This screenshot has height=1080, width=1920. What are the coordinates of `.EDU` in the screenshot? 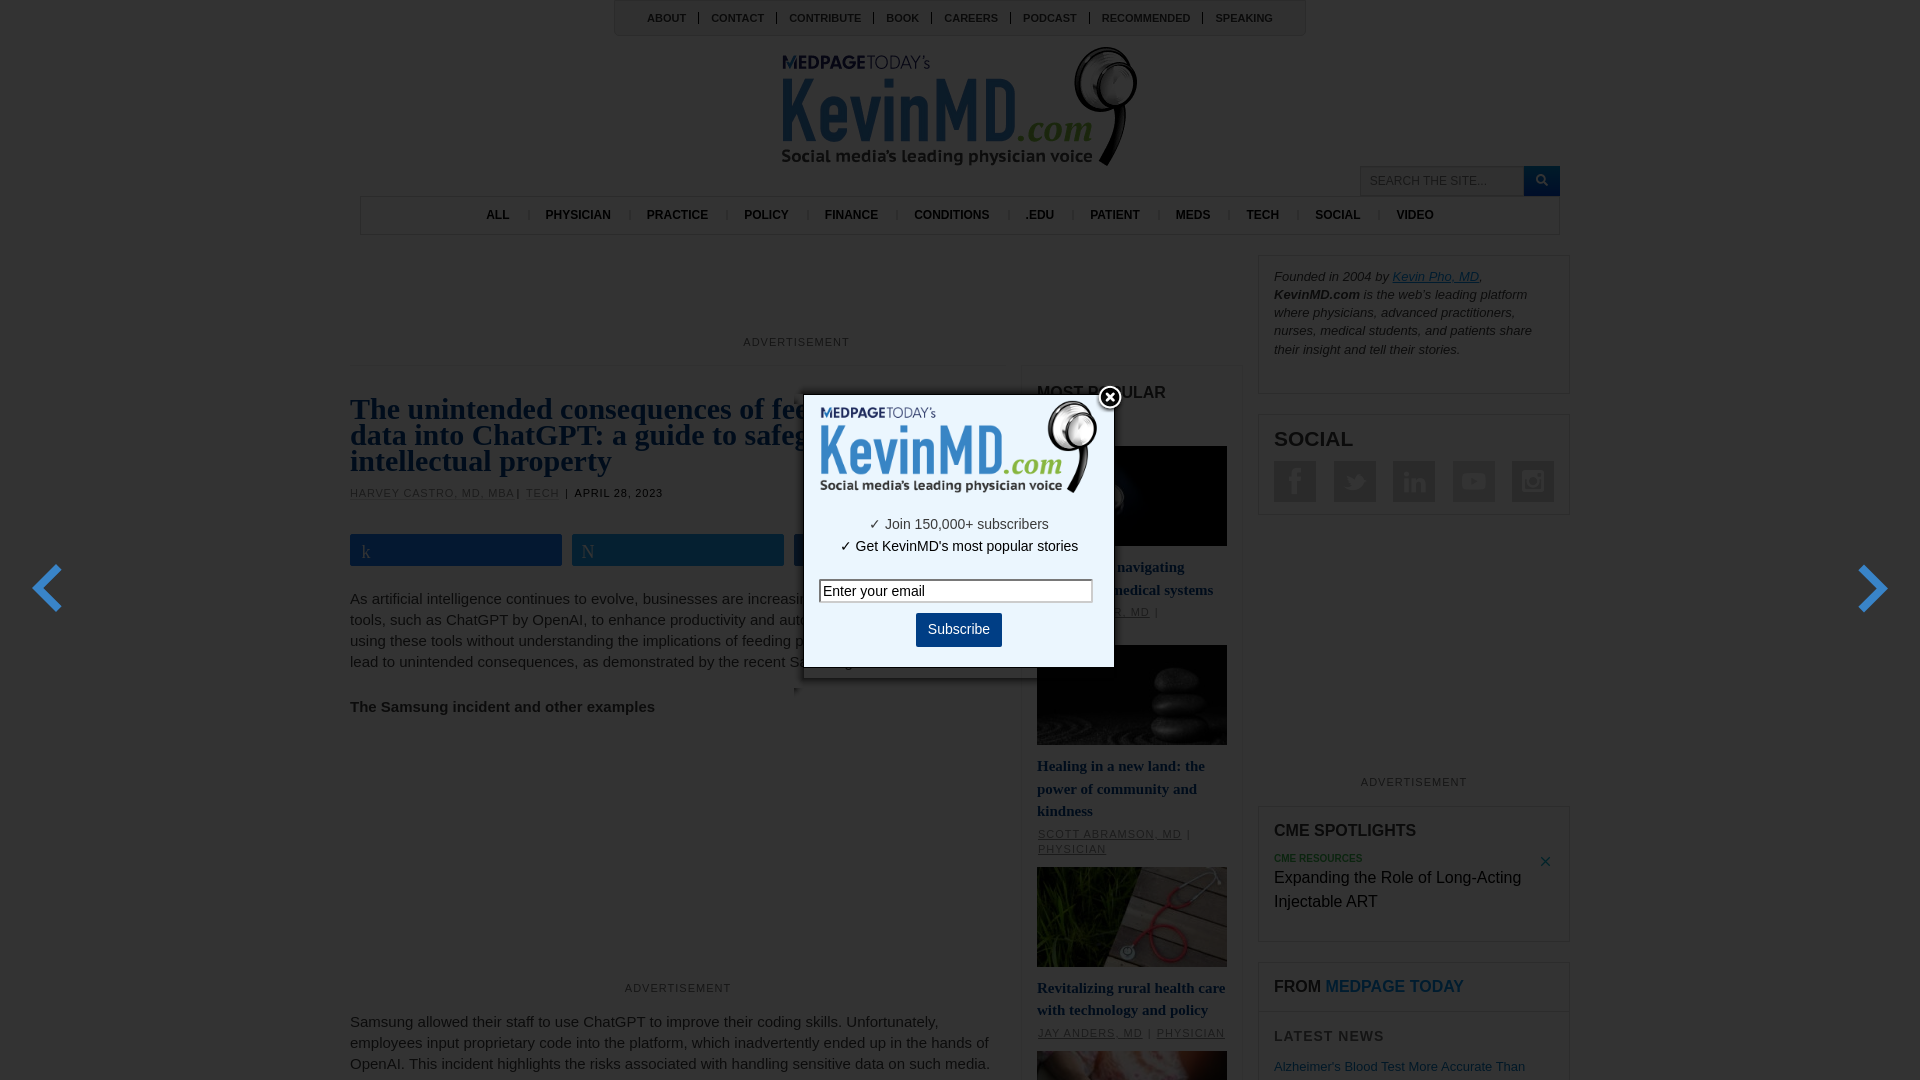 It's located at (1040, 215).